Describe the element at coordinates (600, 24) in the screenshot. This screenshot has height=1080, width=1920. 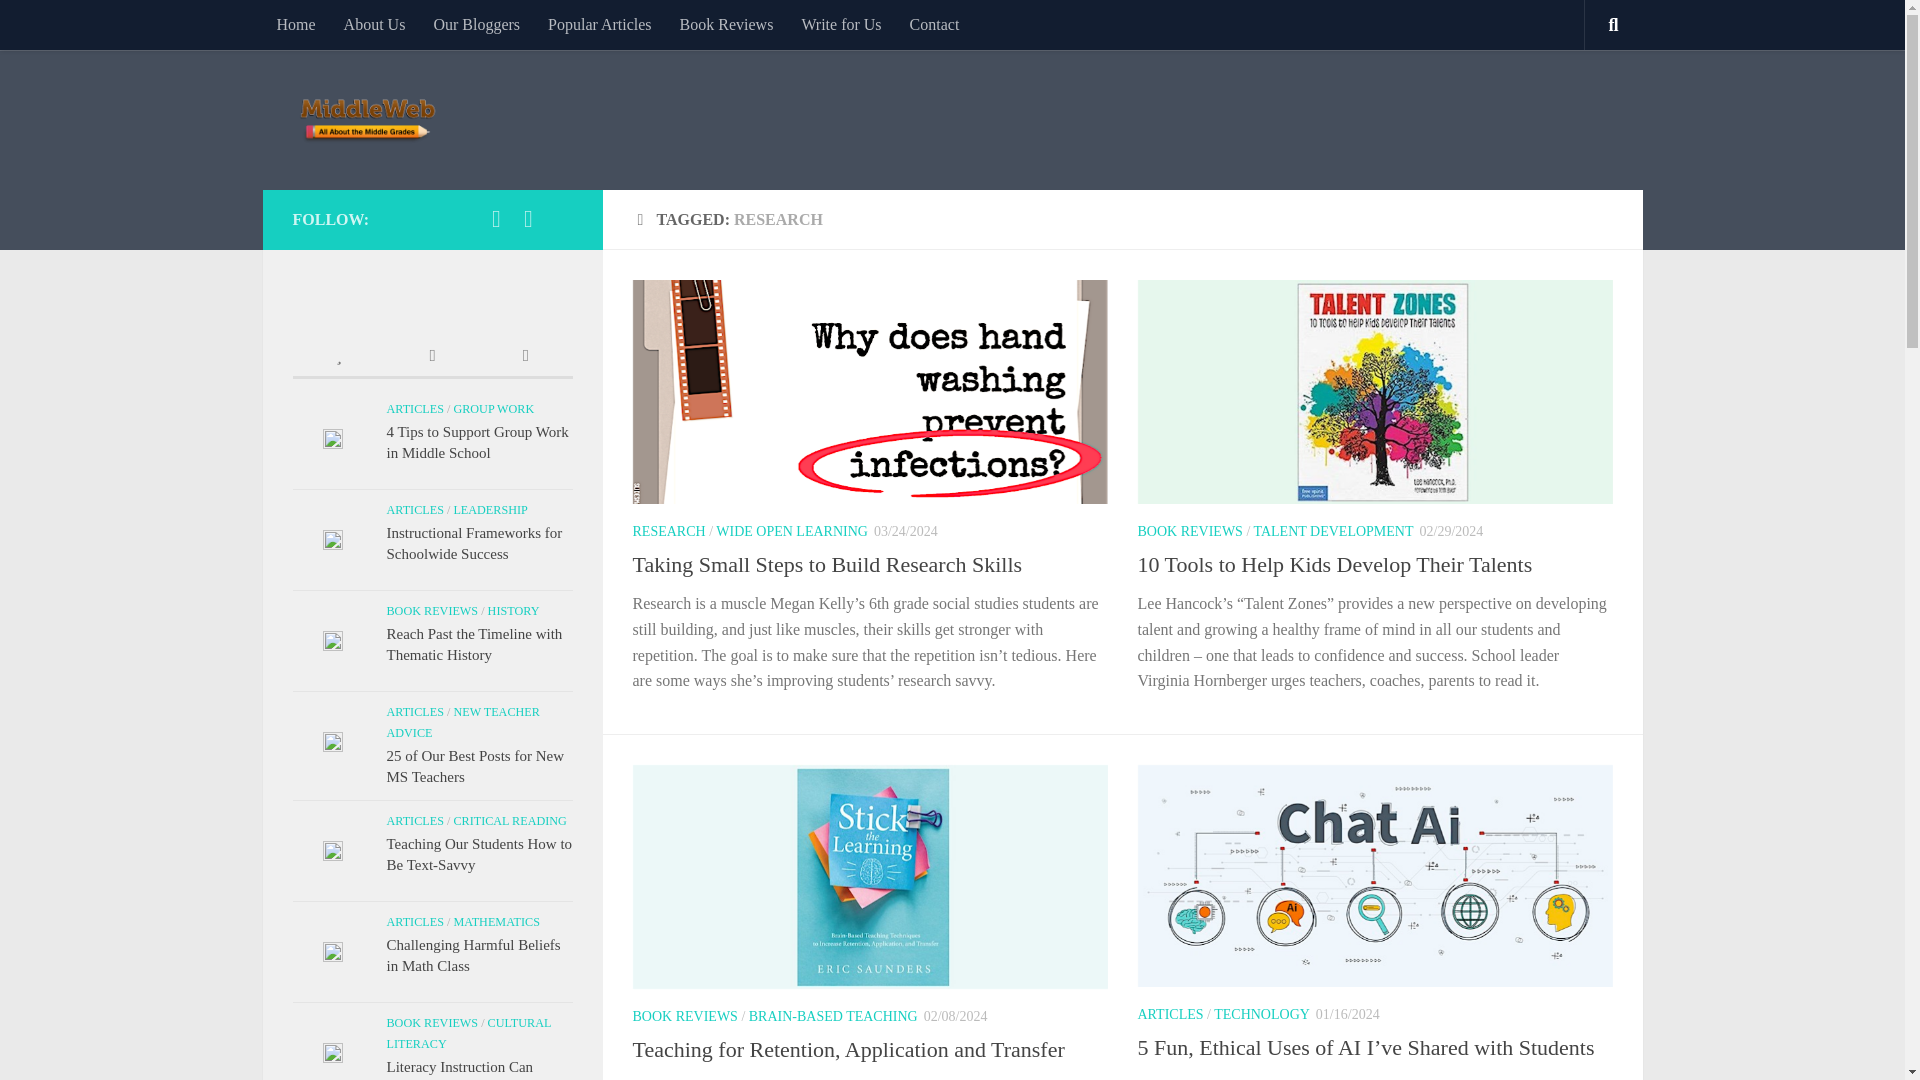
I see `Popular Articles` at that location.